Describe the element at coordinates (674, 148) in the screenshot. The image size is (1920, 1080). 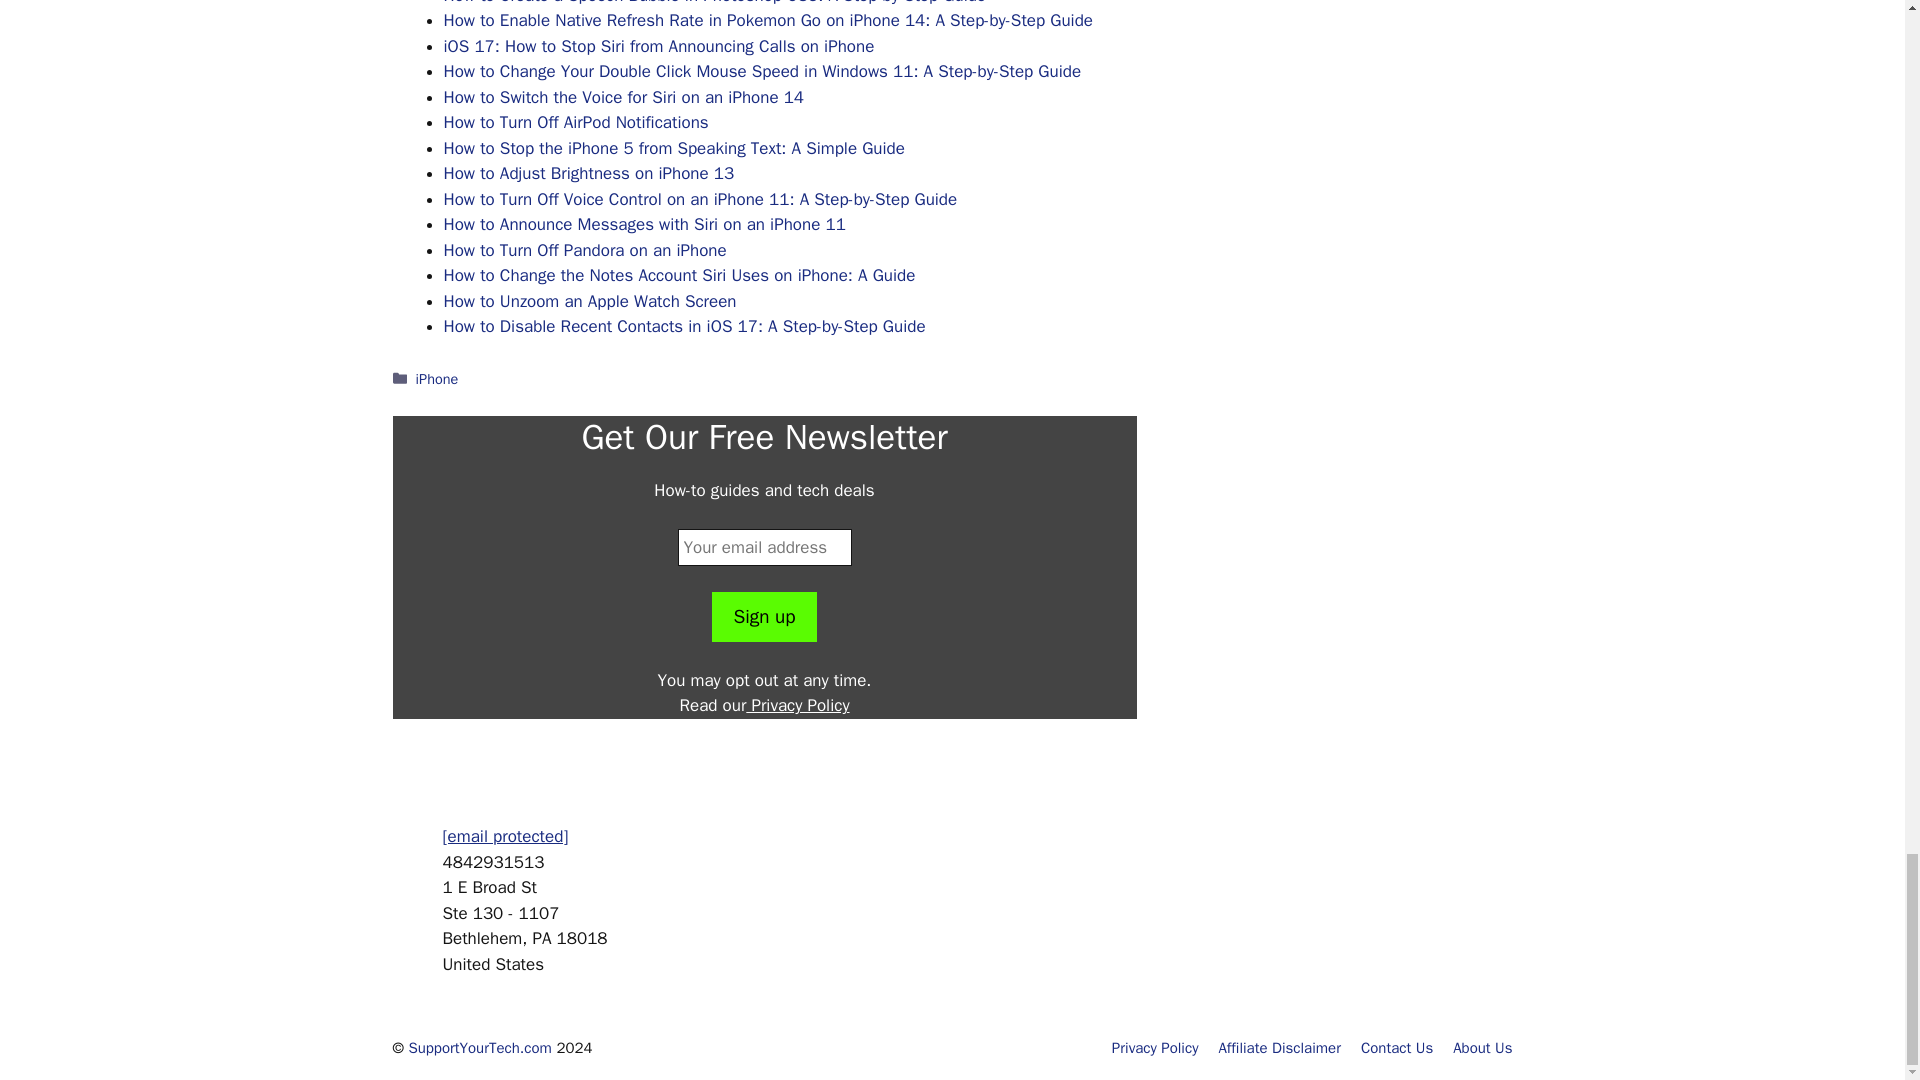
I see `How to Stop the iPhone 5 from Speaking Text: A Simple Guide` at that location.